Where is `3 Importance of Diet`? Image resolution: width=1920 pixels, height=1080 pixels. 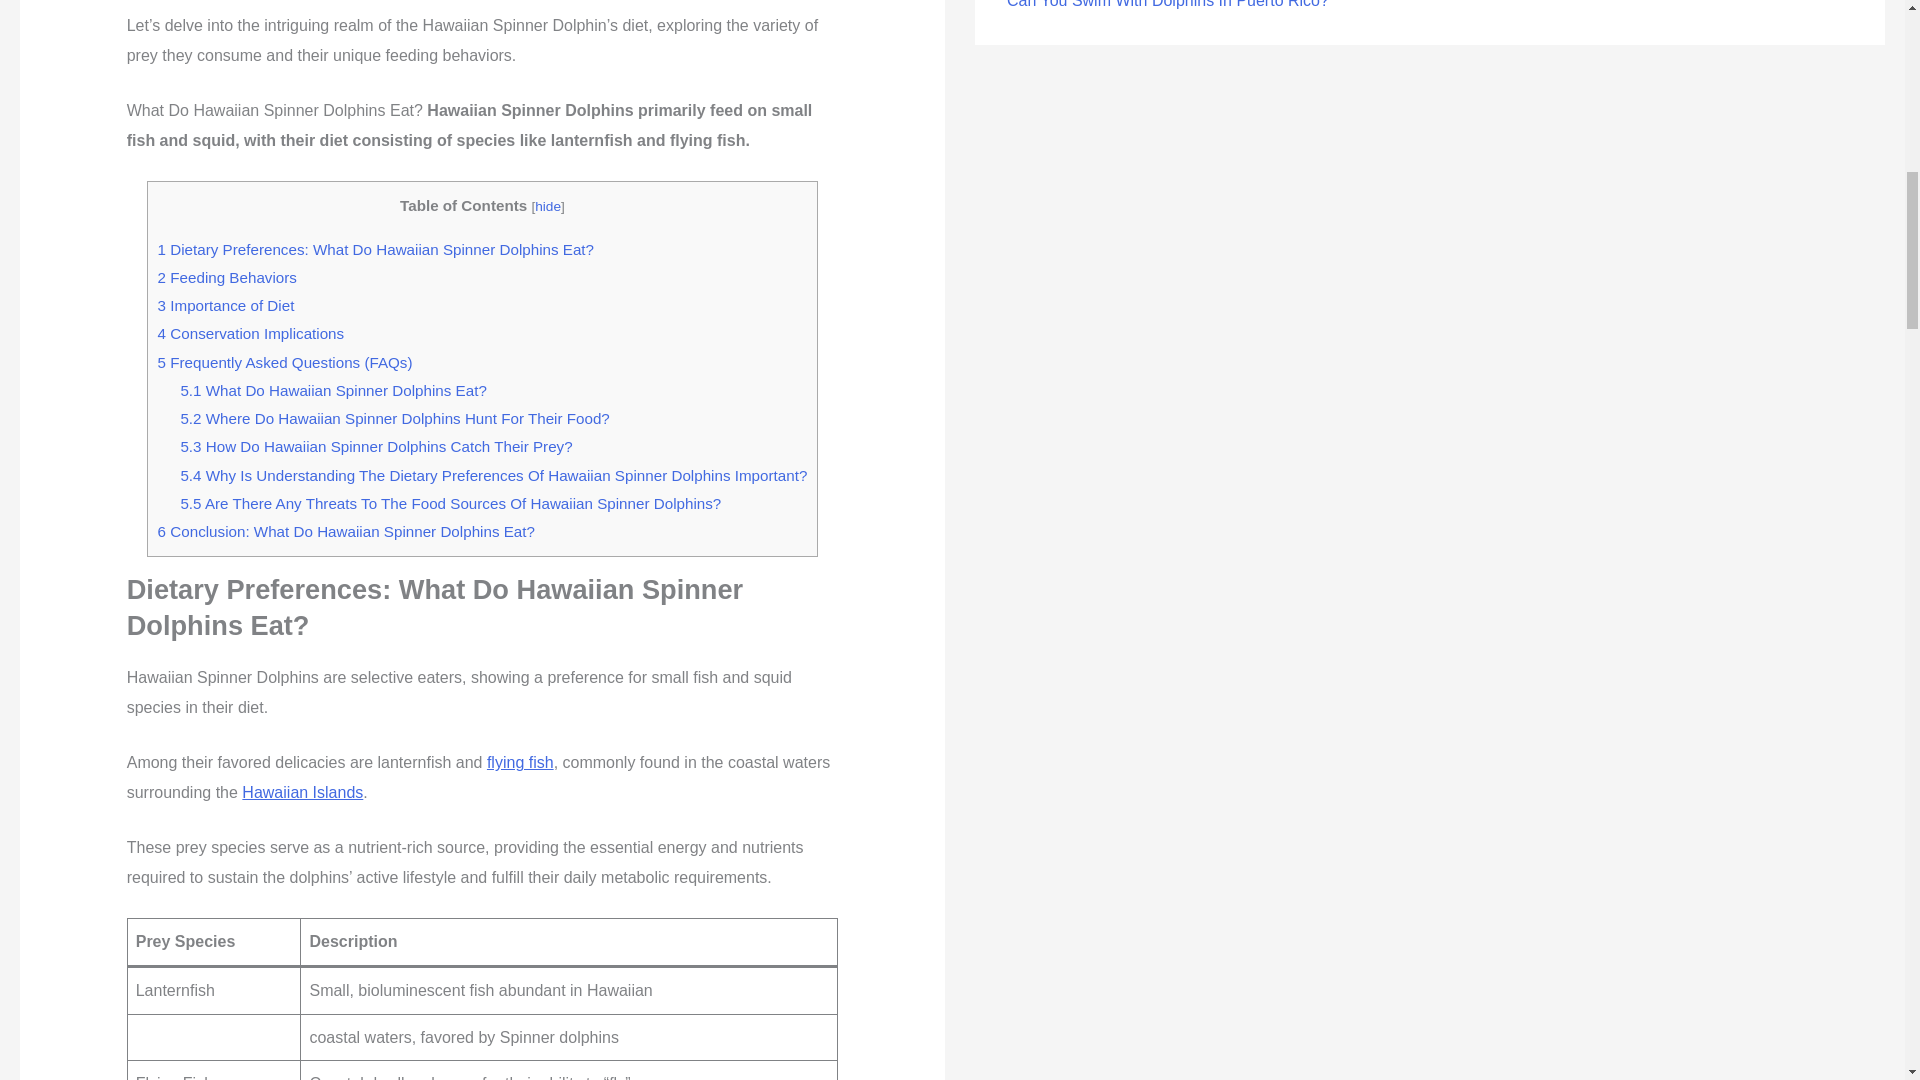 3 Importance of Diet is located at coordinates (226, 306).